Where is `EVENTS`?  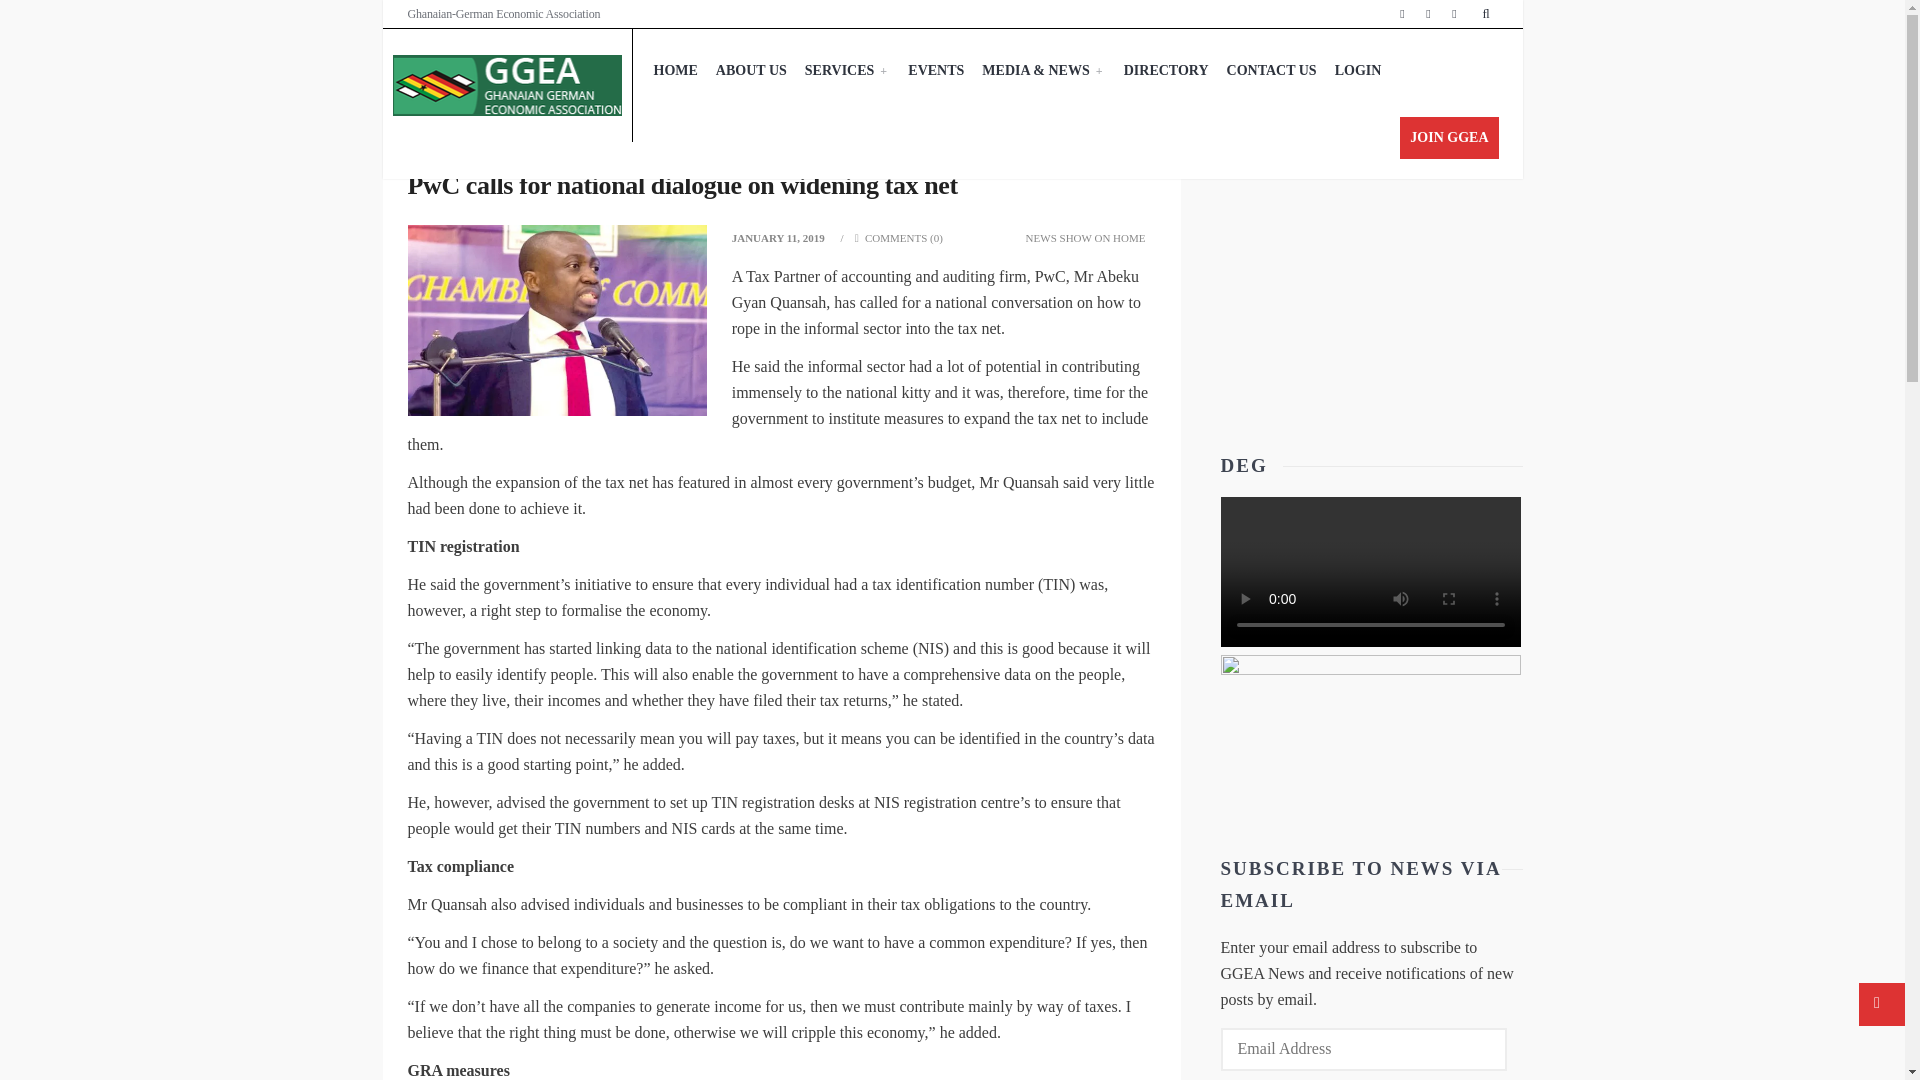
EVENTS is located at coordinates (936, 71).